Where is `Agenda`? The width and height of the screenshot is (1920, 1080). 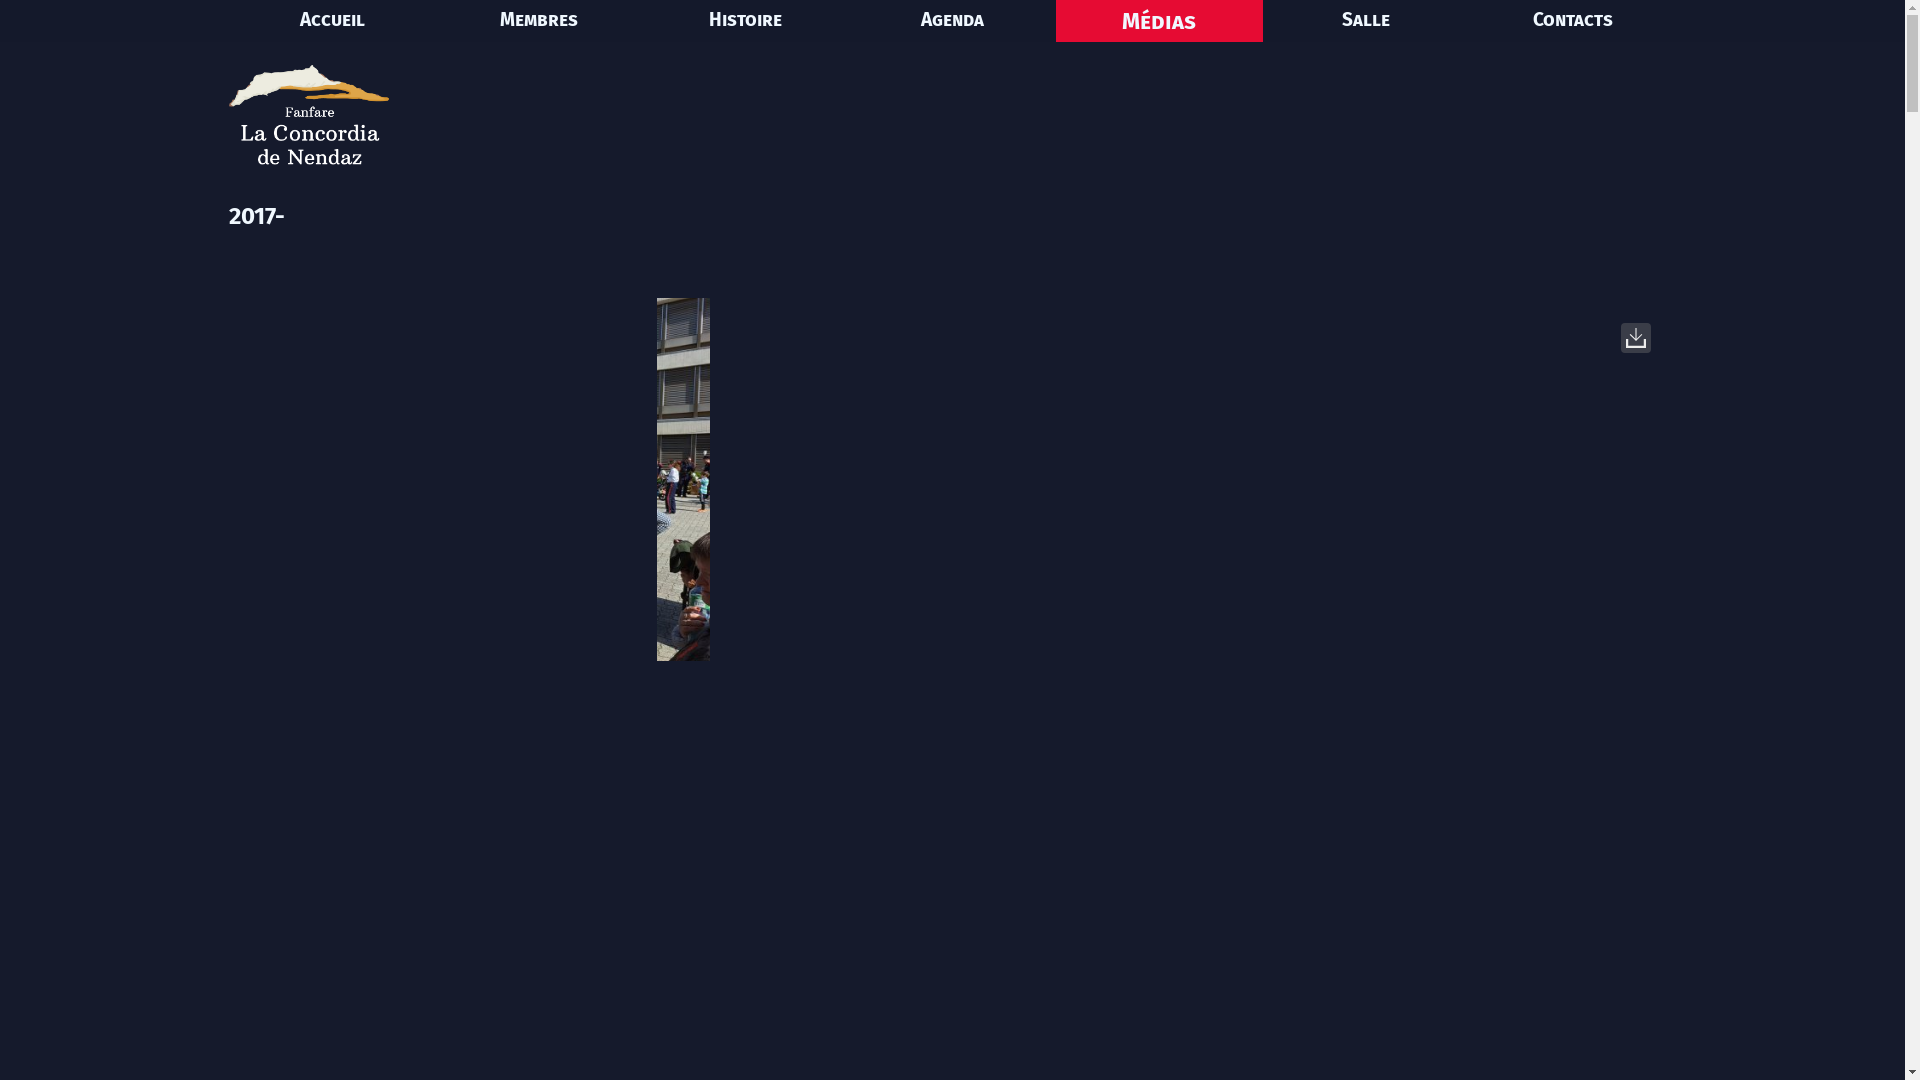
Agenda is located at coordinates (952, 21).